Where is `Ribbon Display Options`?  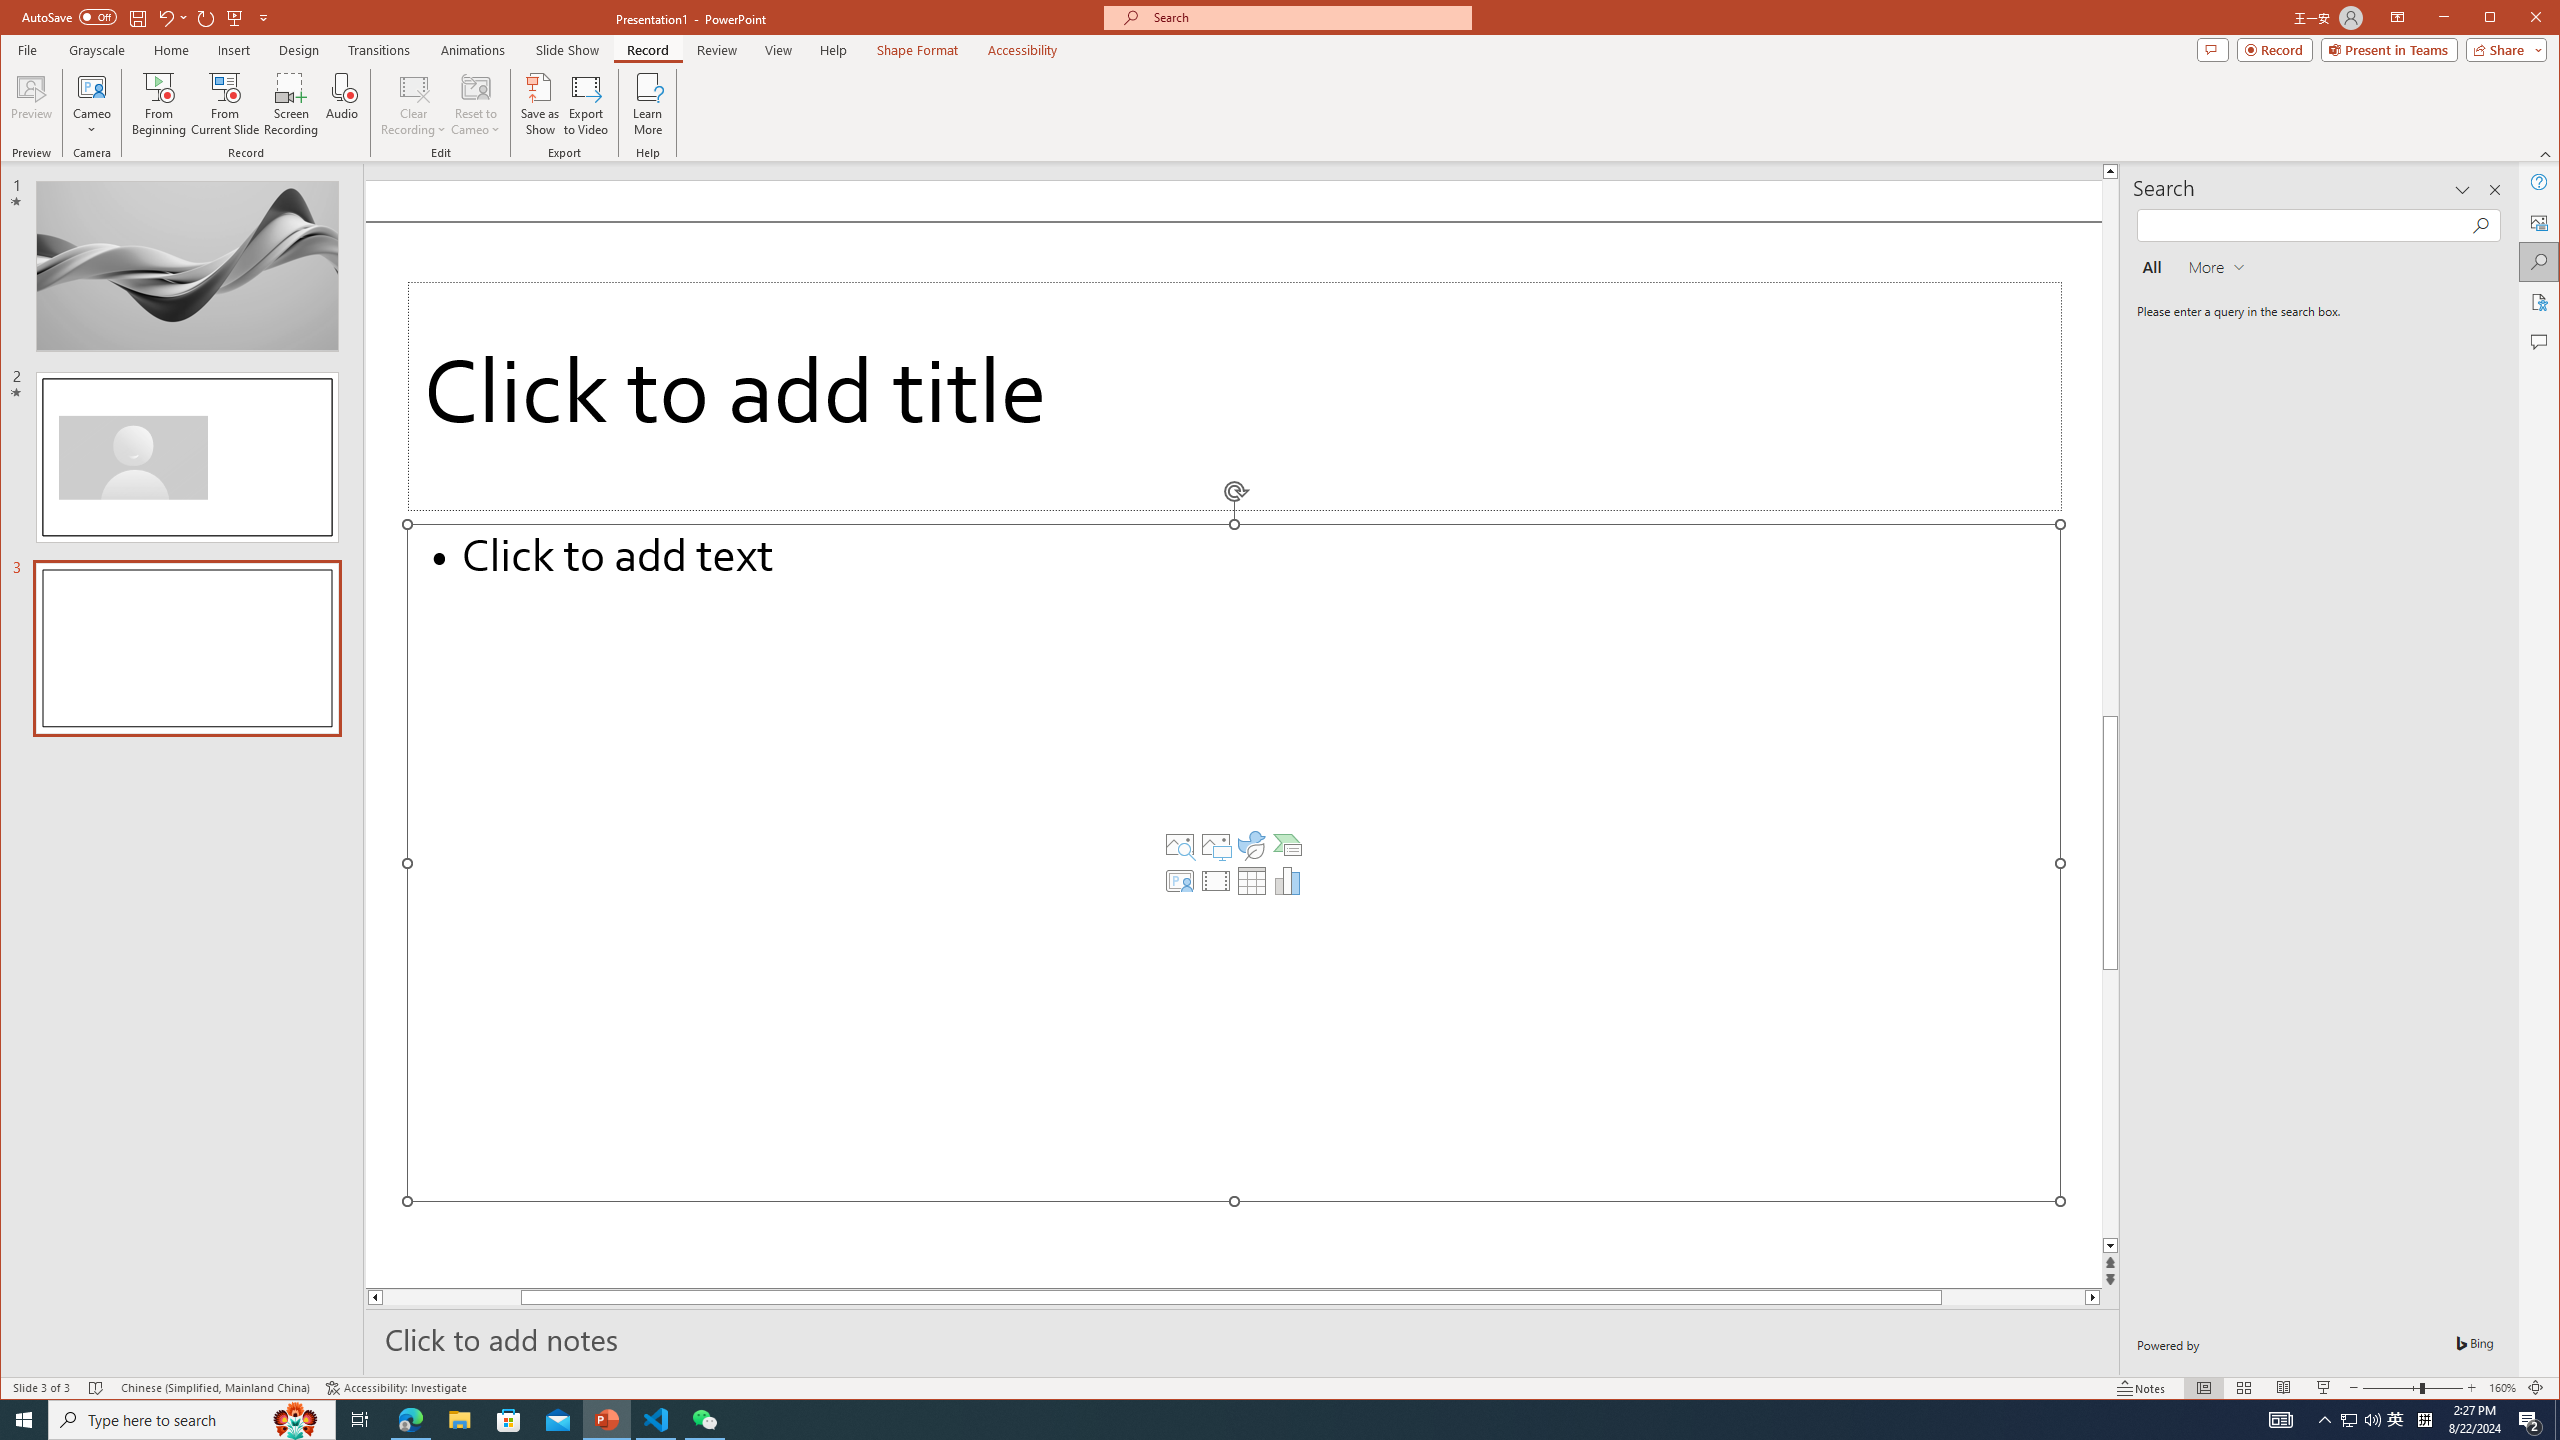
Ribbon Display Options is located at coordinates (2398, 18).